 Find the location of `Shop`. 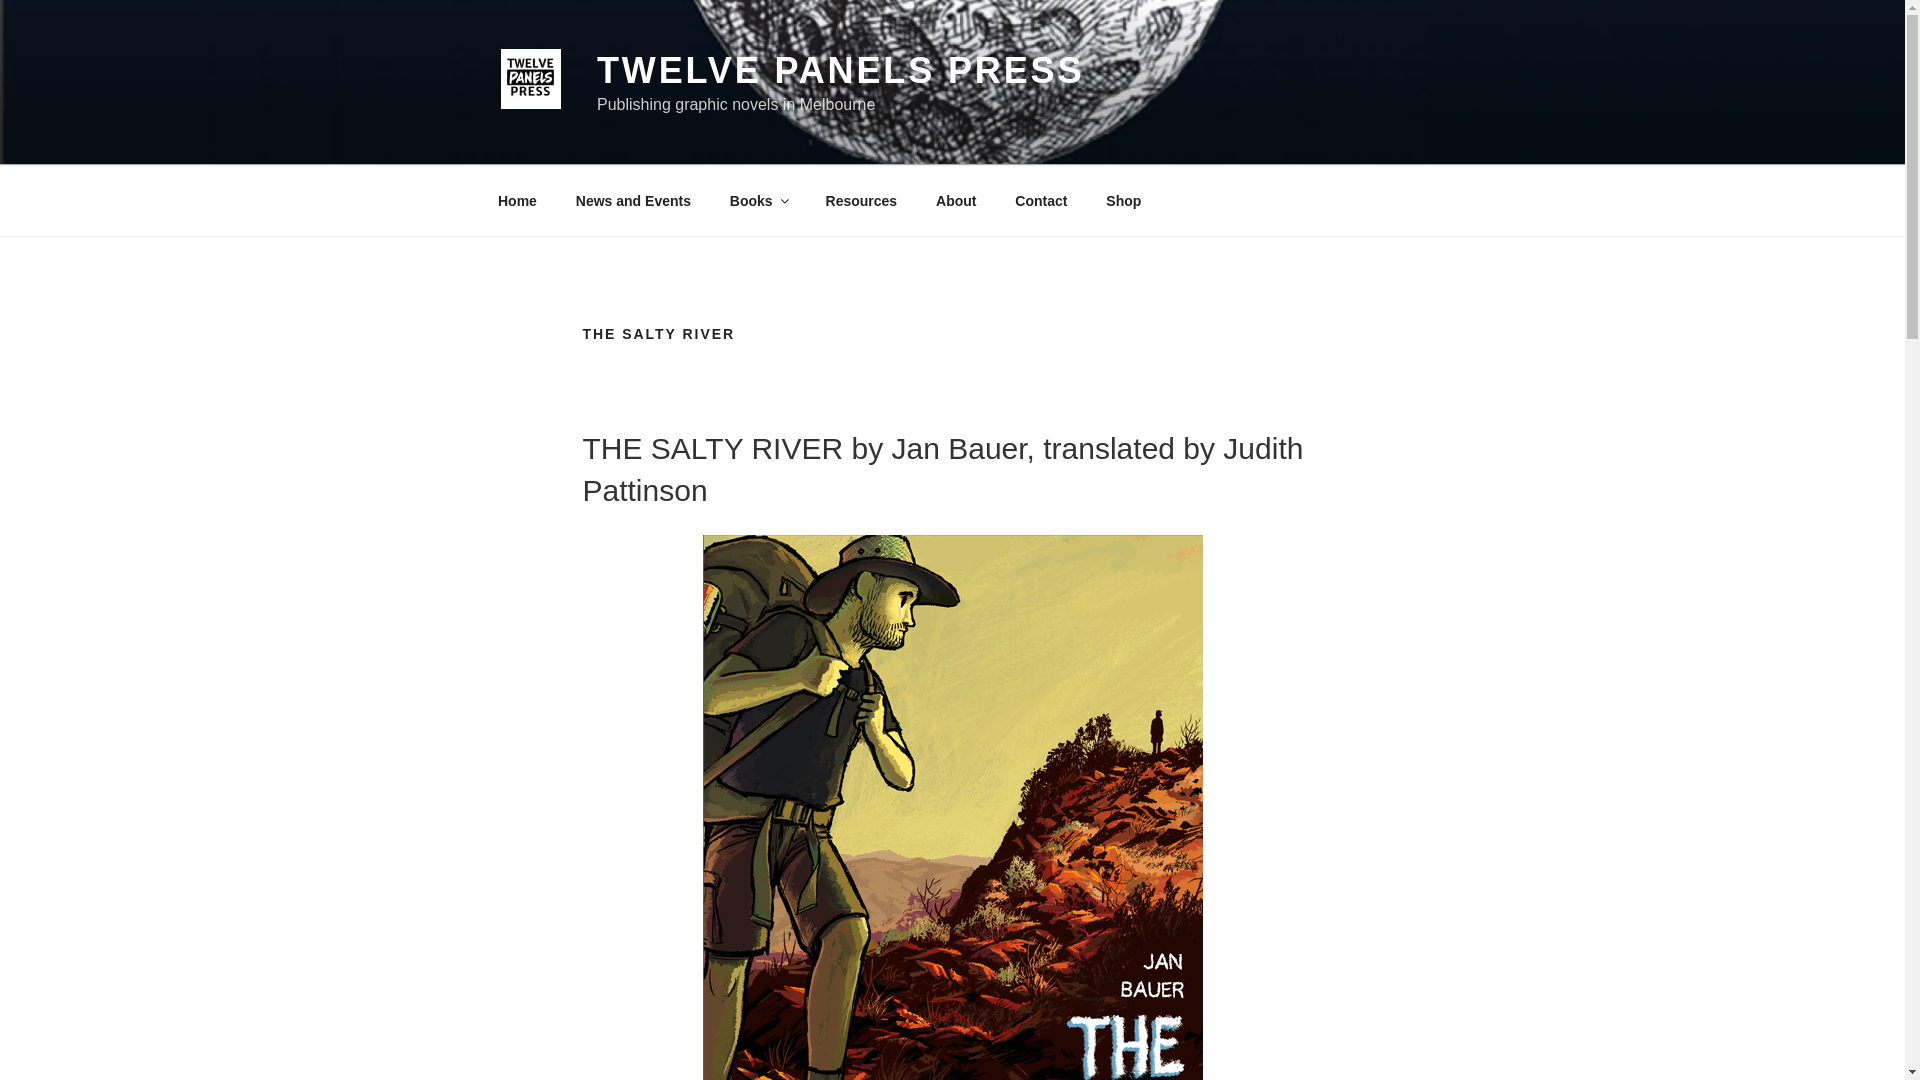

Shop is located at coordinates (1124, 200).